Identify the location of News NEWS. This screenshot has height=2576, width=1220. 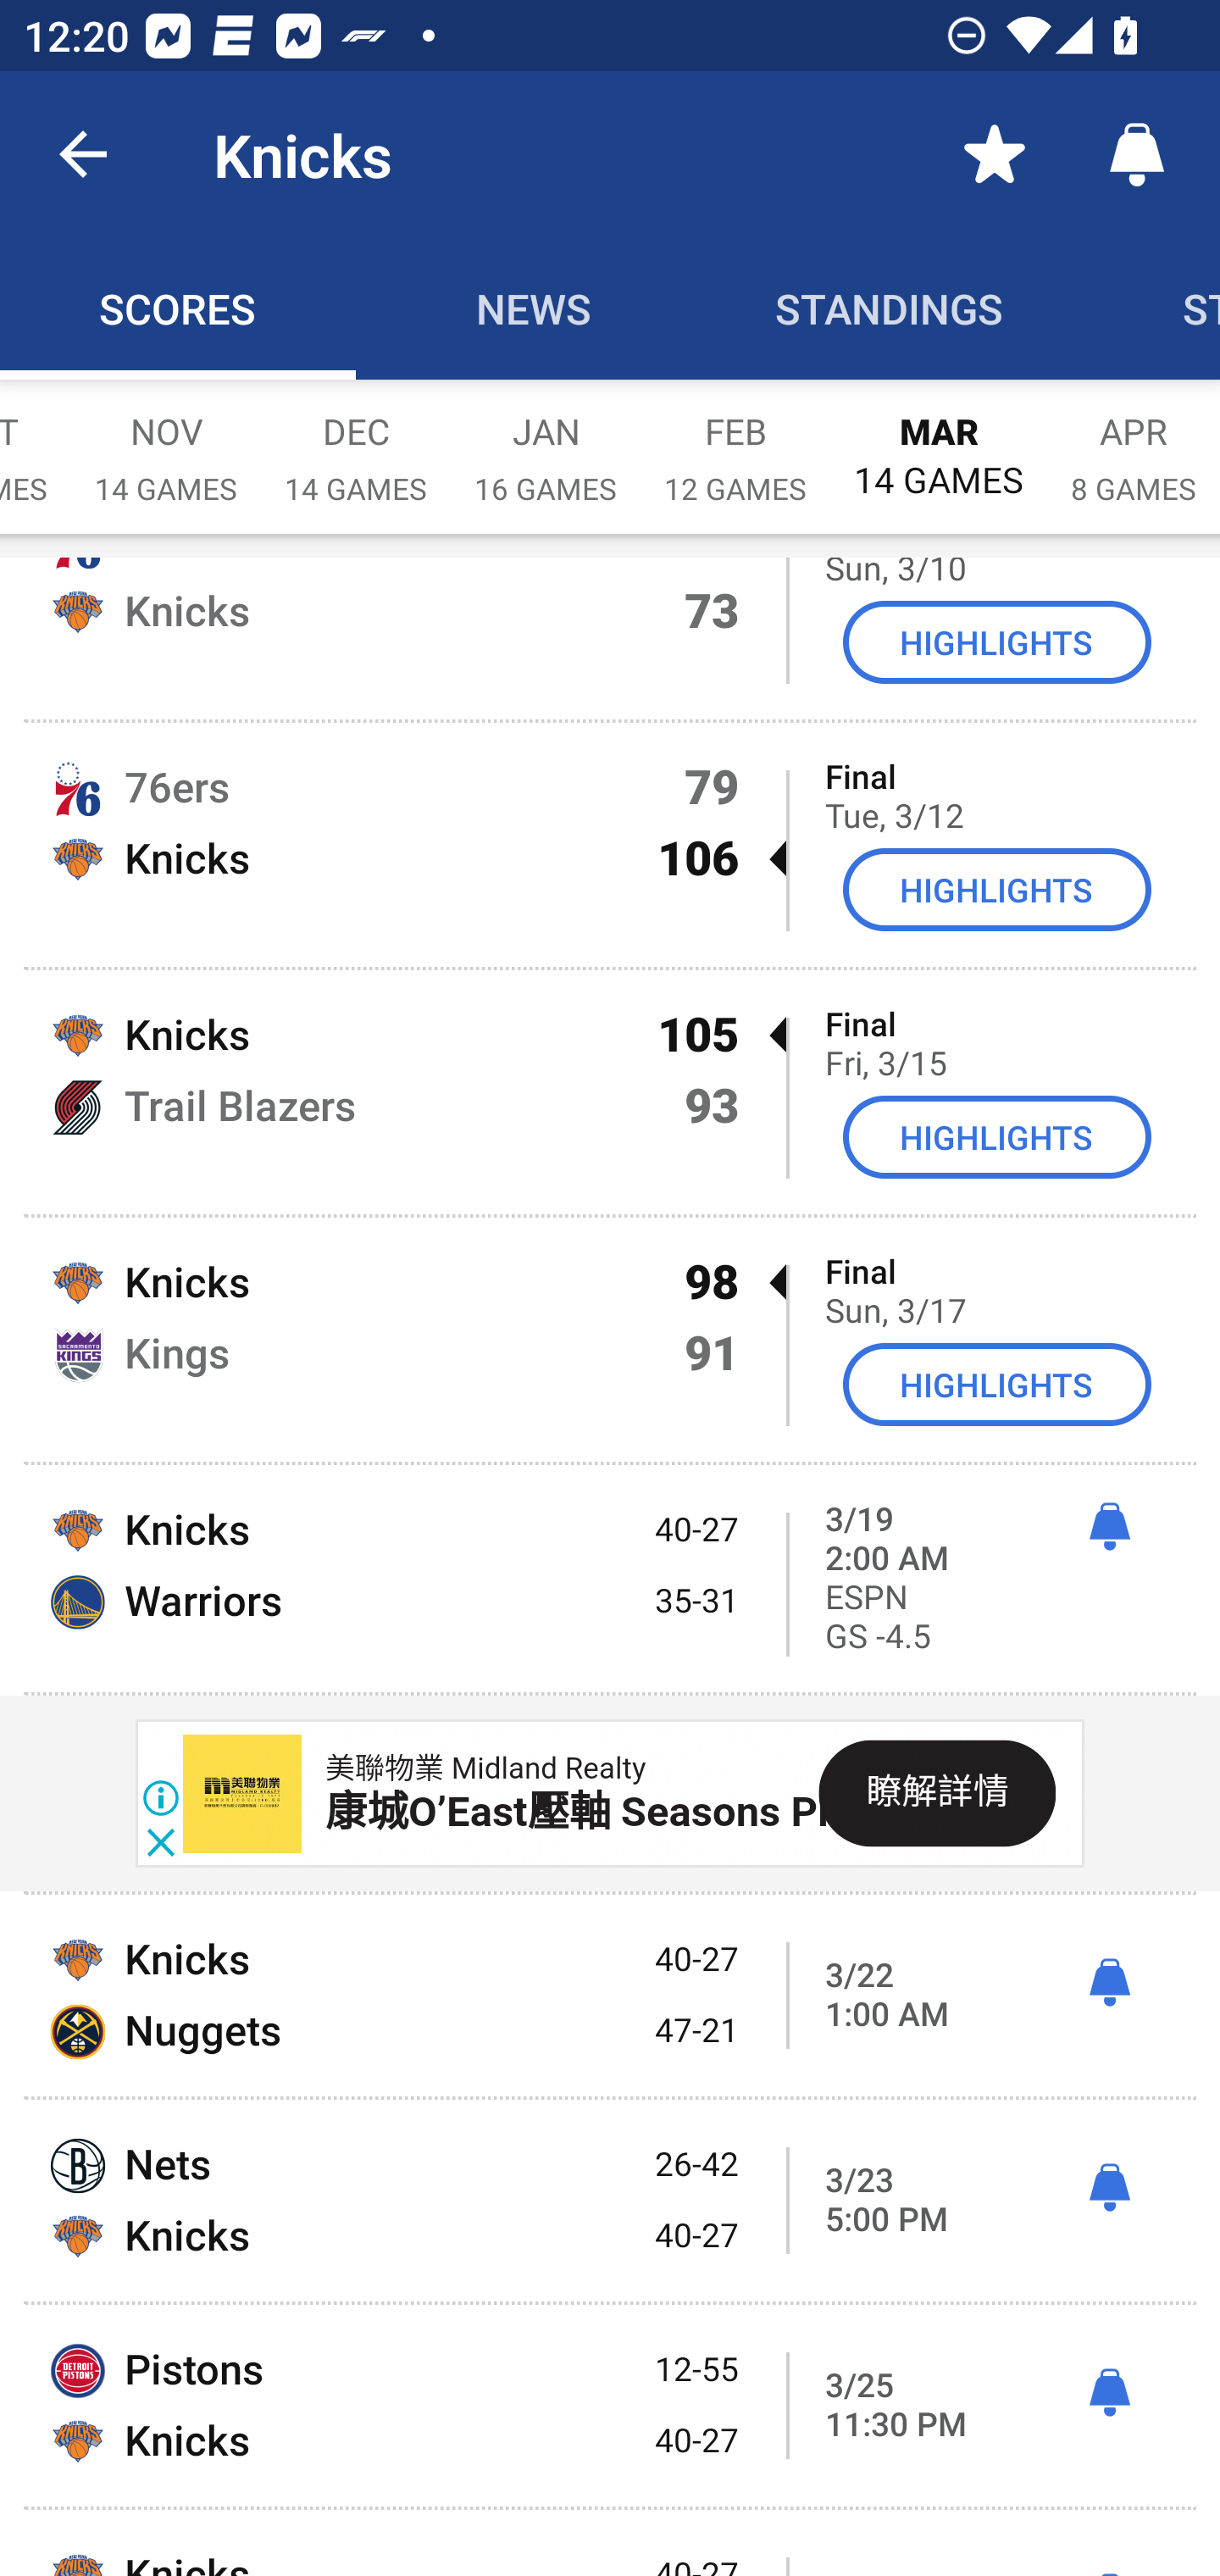
(534, 307).